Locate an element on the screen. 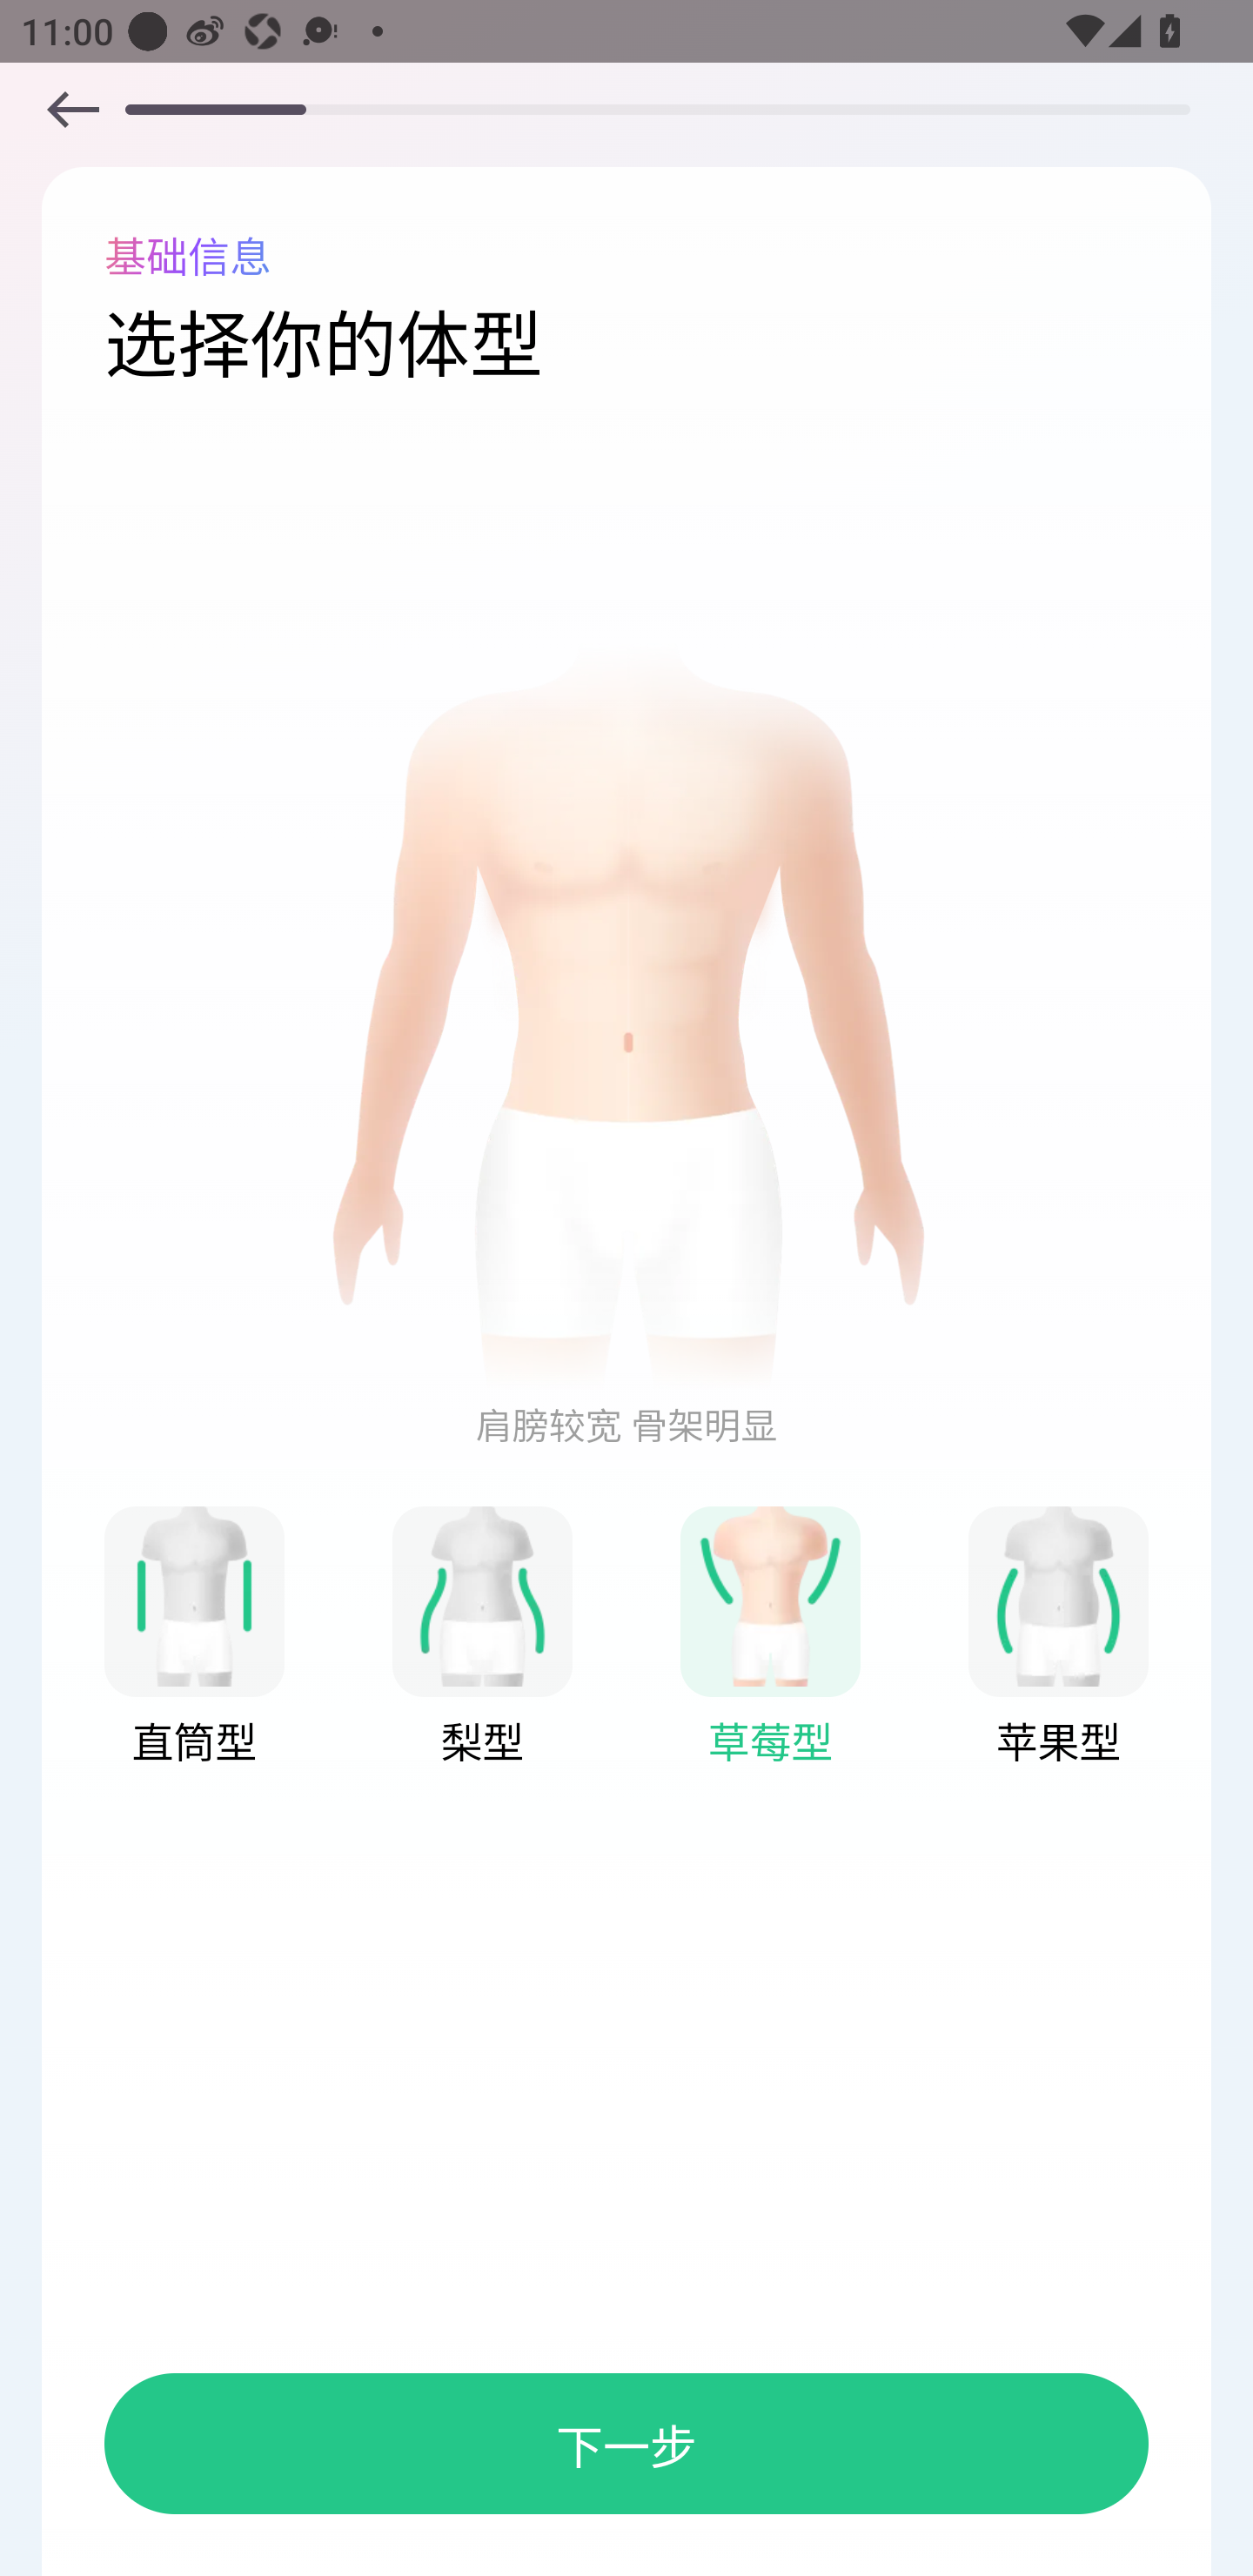  1   1 草莓型 is located at coordinates (770, 1638).